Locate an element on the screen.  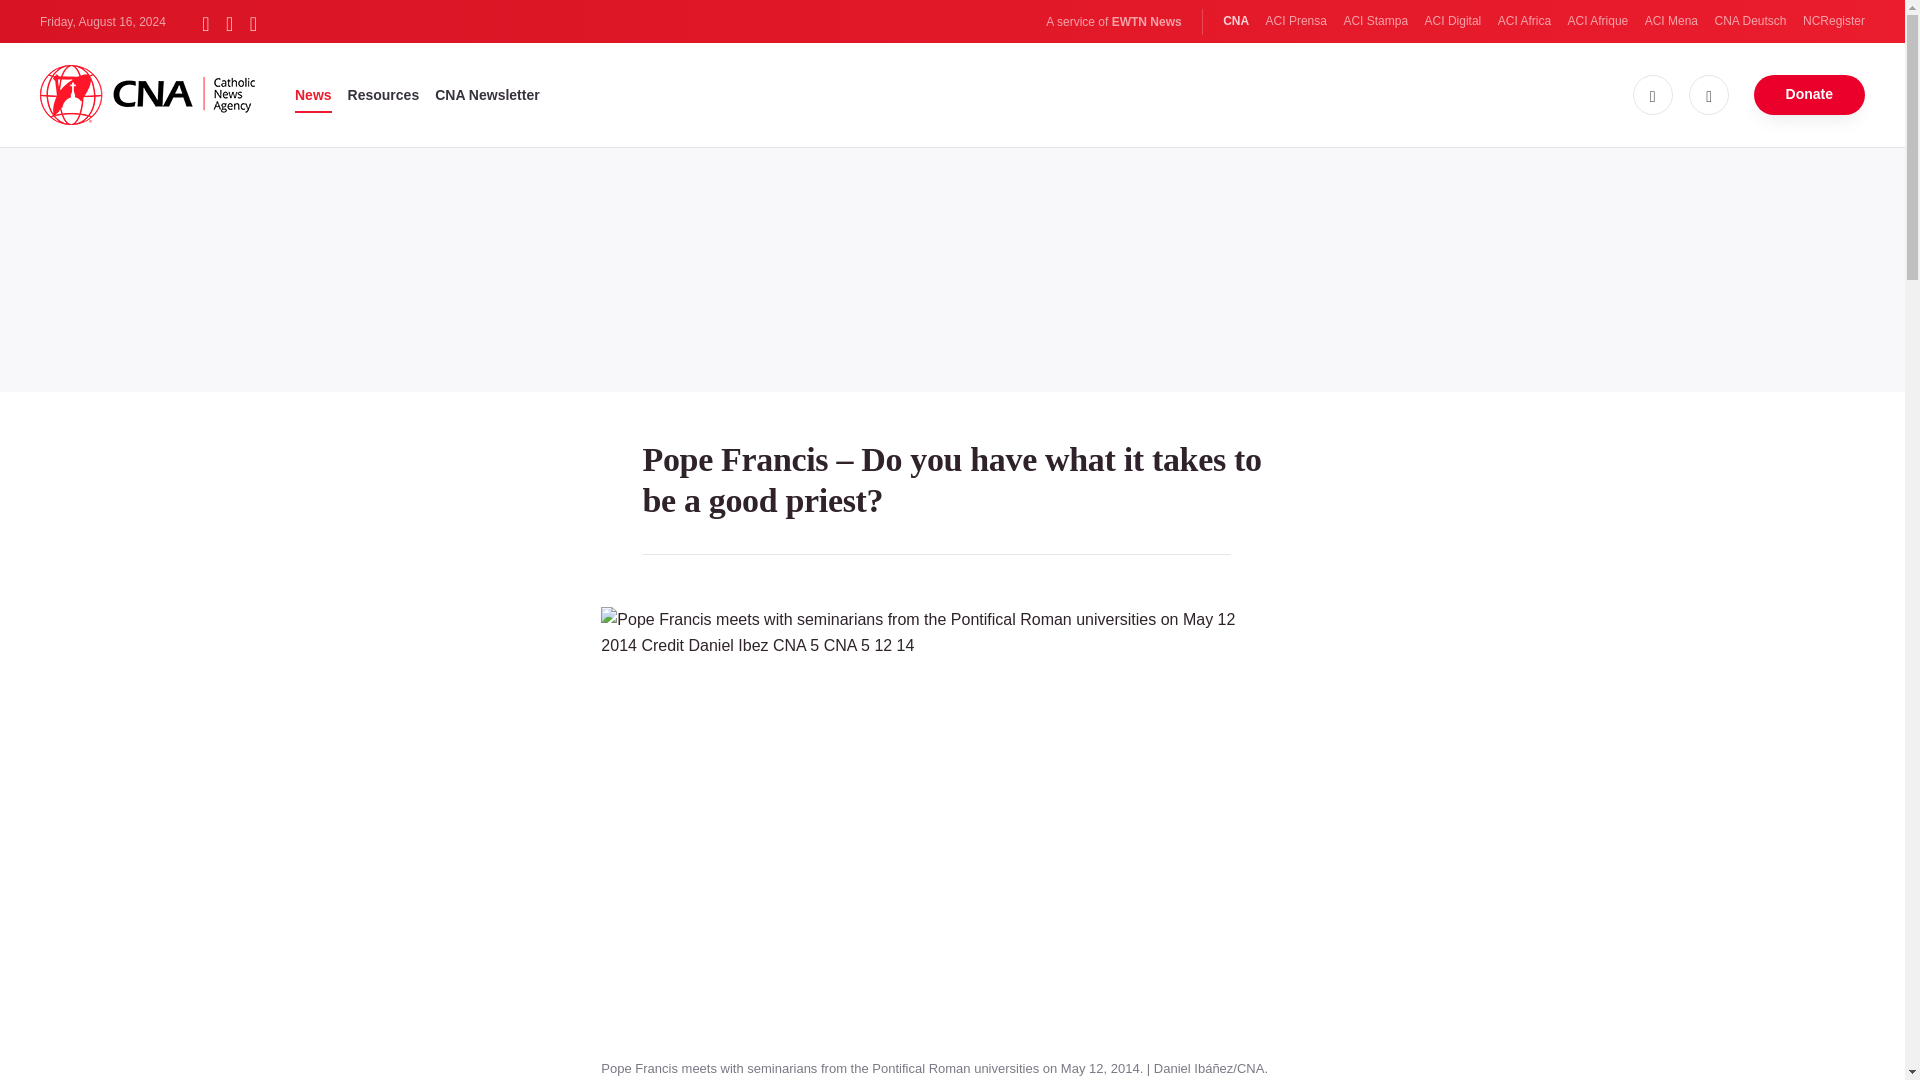
ACI Afrique is located at coordinates (1598, 21).